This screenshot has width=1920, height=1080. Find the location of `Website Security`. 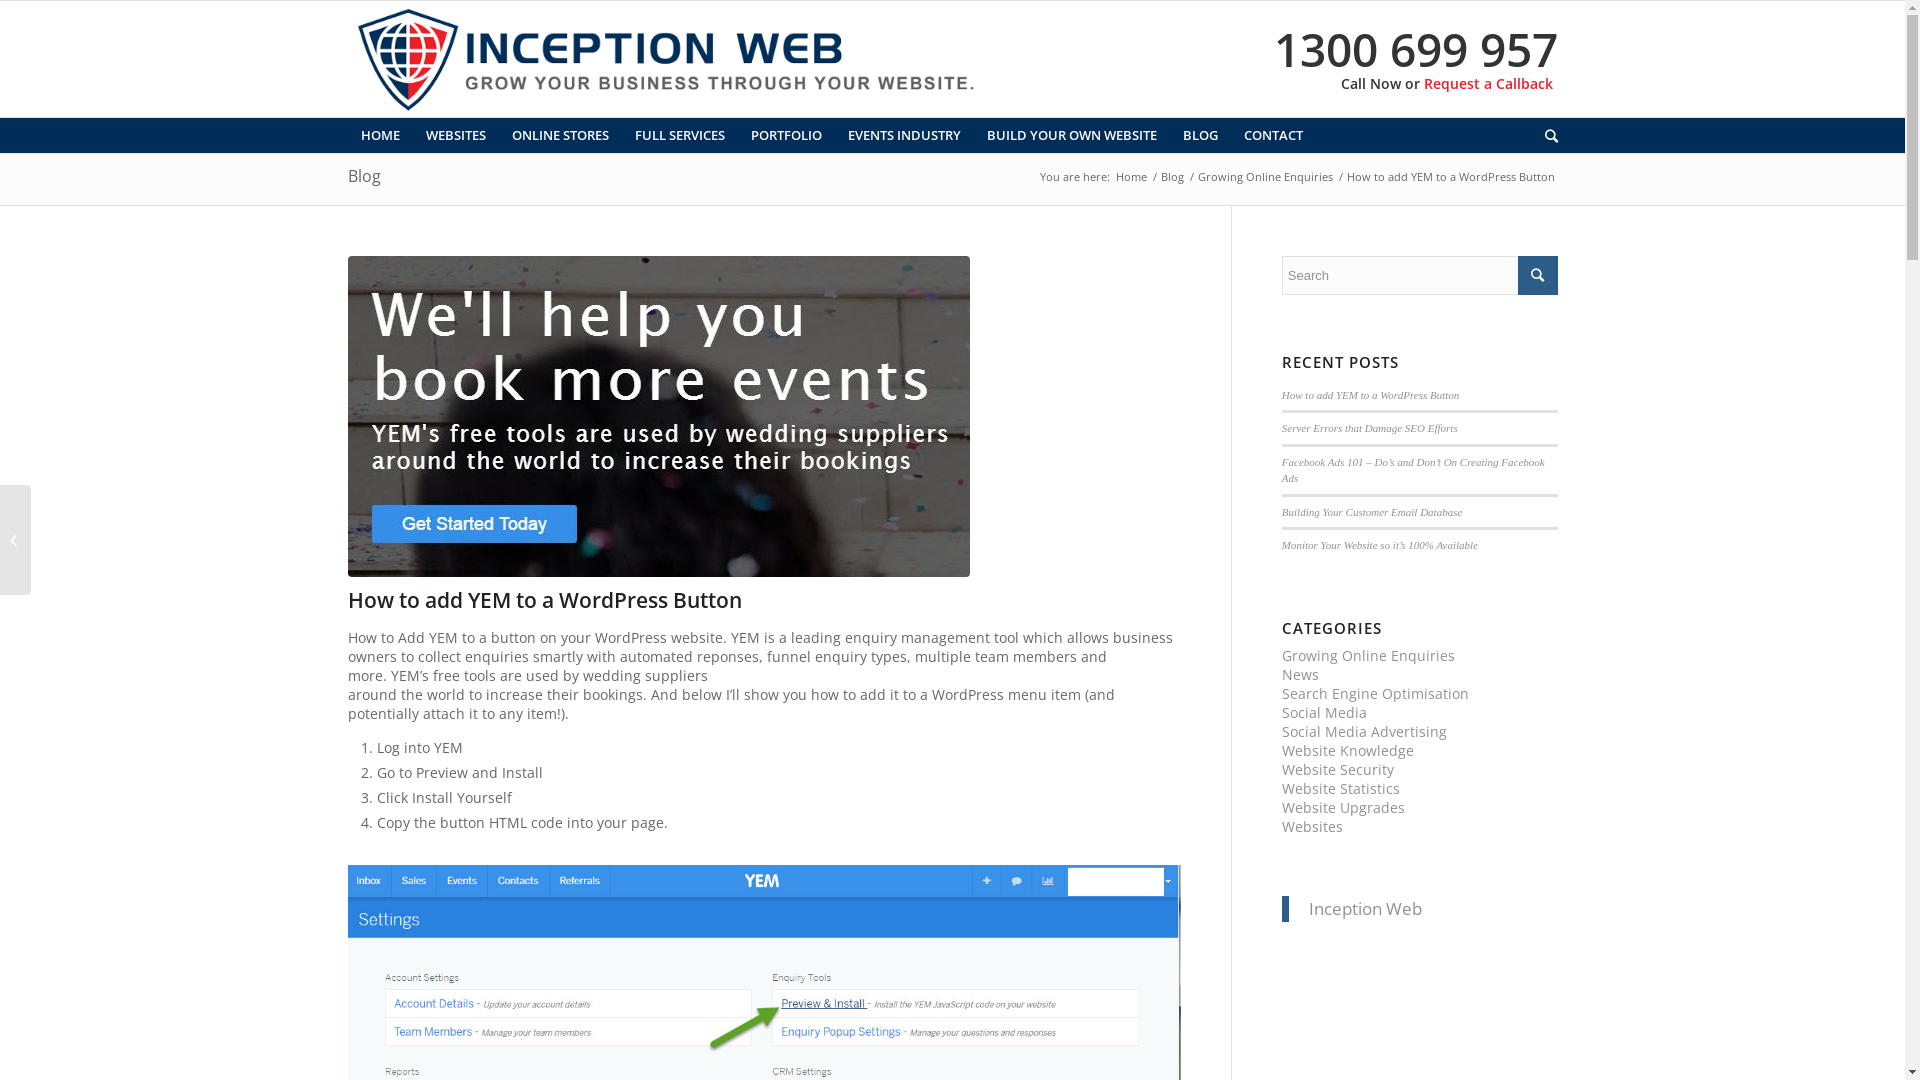

Website Security is located at coordinates (1338, 770).